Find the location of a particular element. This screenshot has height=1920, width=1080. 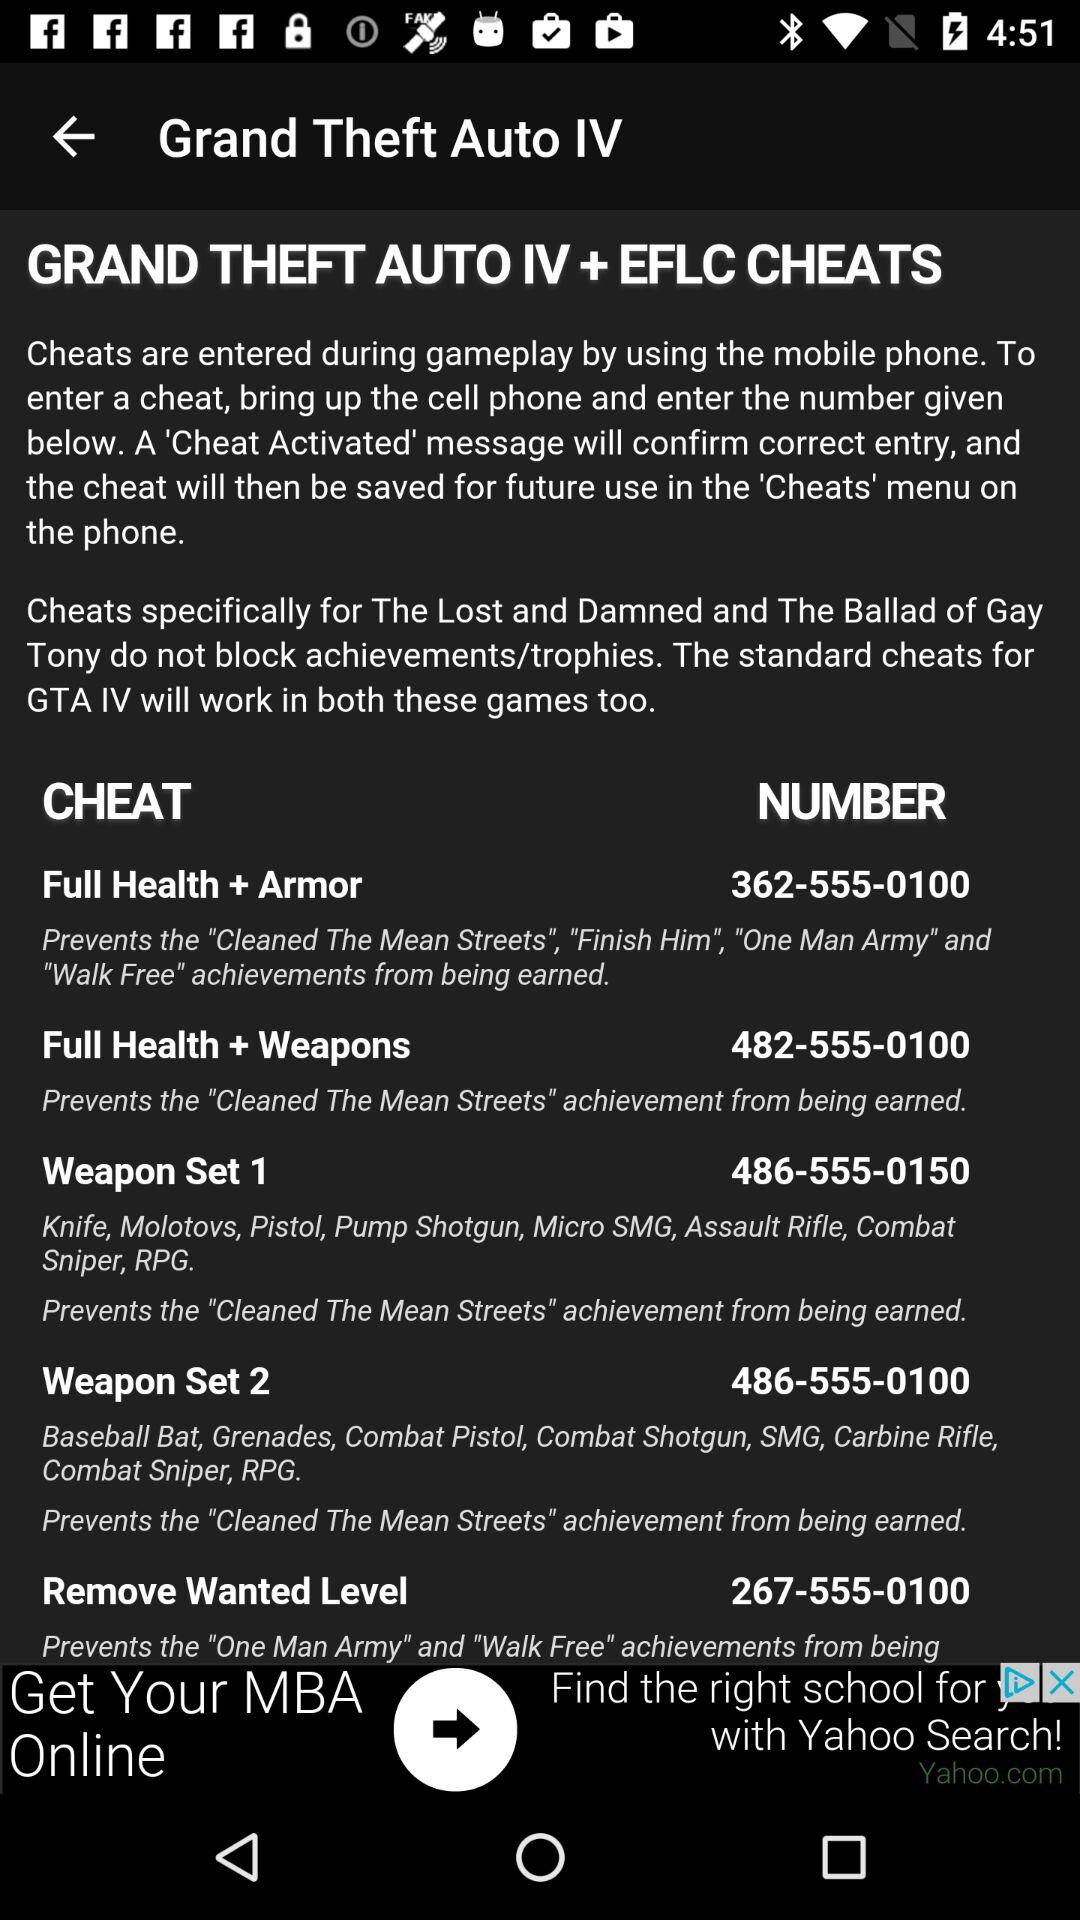

tap advertisement is located at coordinates (540, 1728).